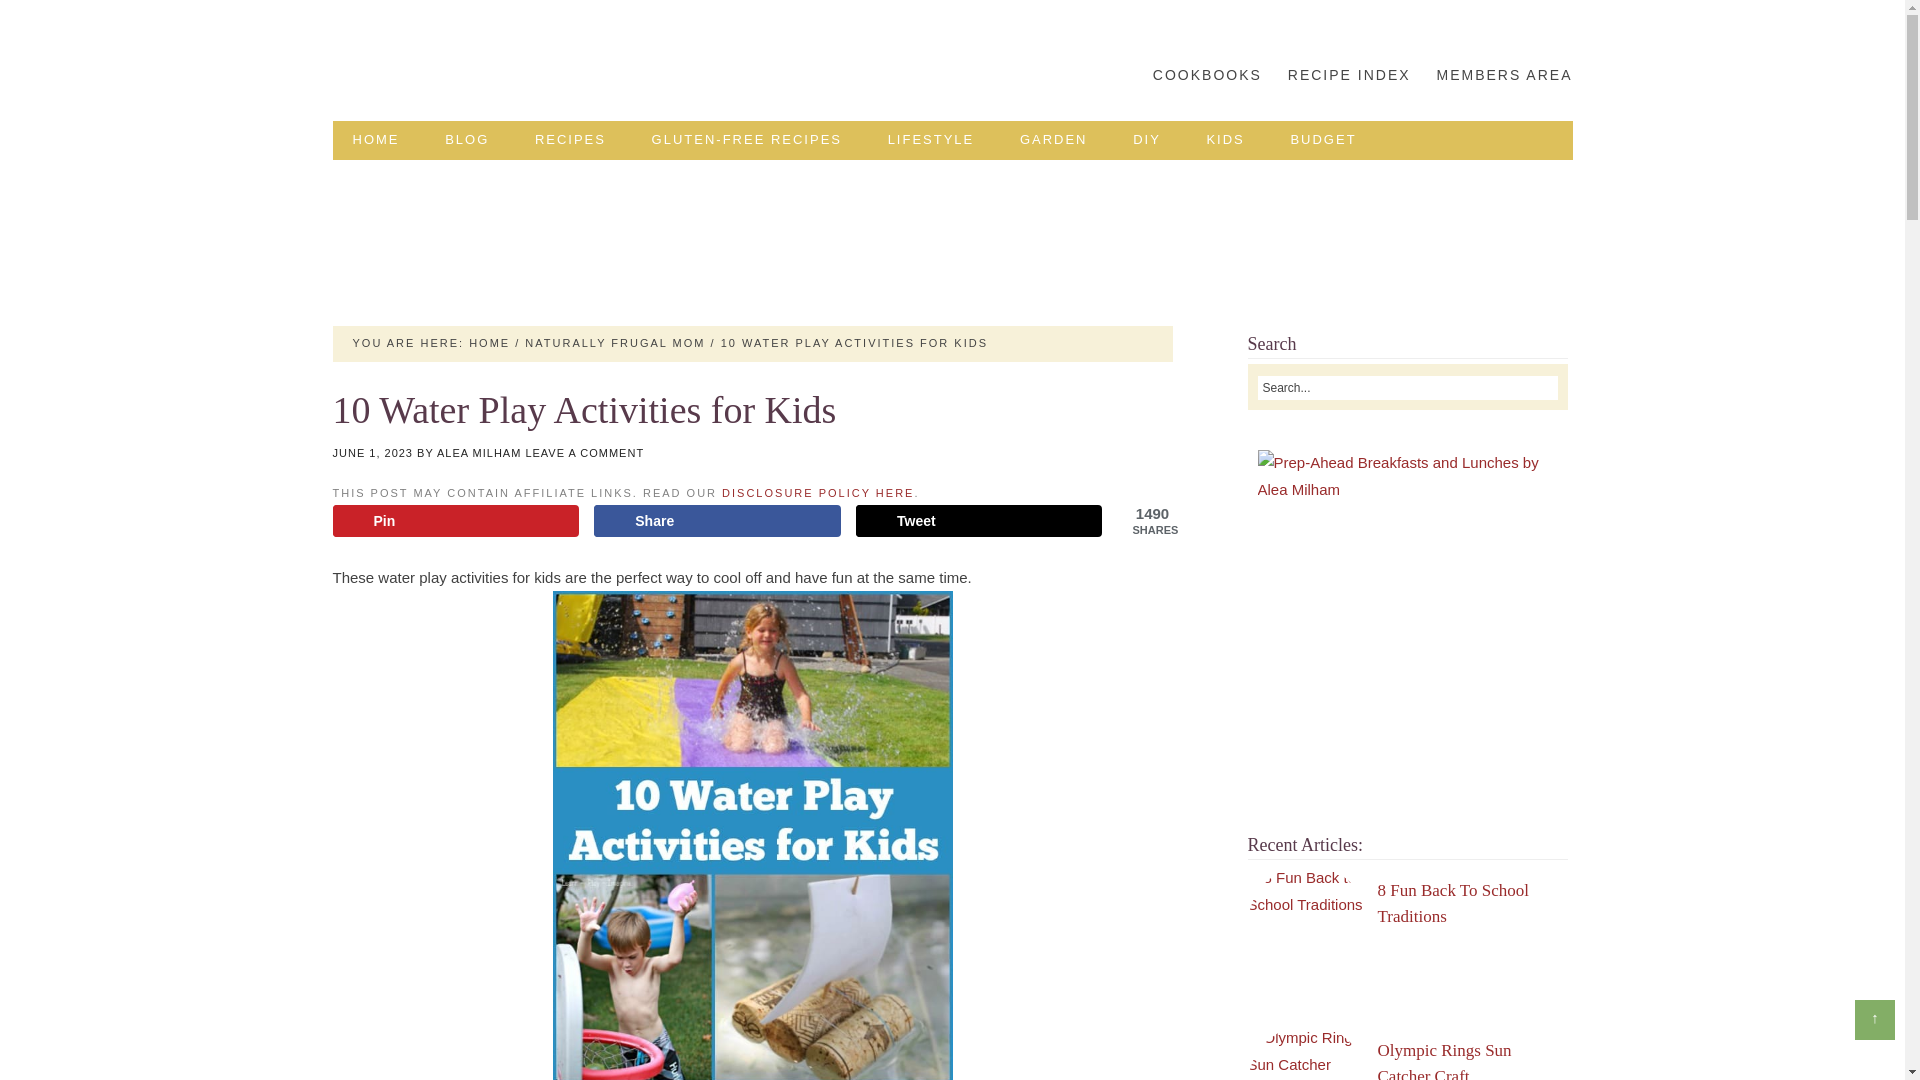 This screenshot has height=1080, width=1920. What do you see at coordinates (1499, 75) in the screenshot?
I see `MEMBERS AREA` at bounding box center [1499, 75].